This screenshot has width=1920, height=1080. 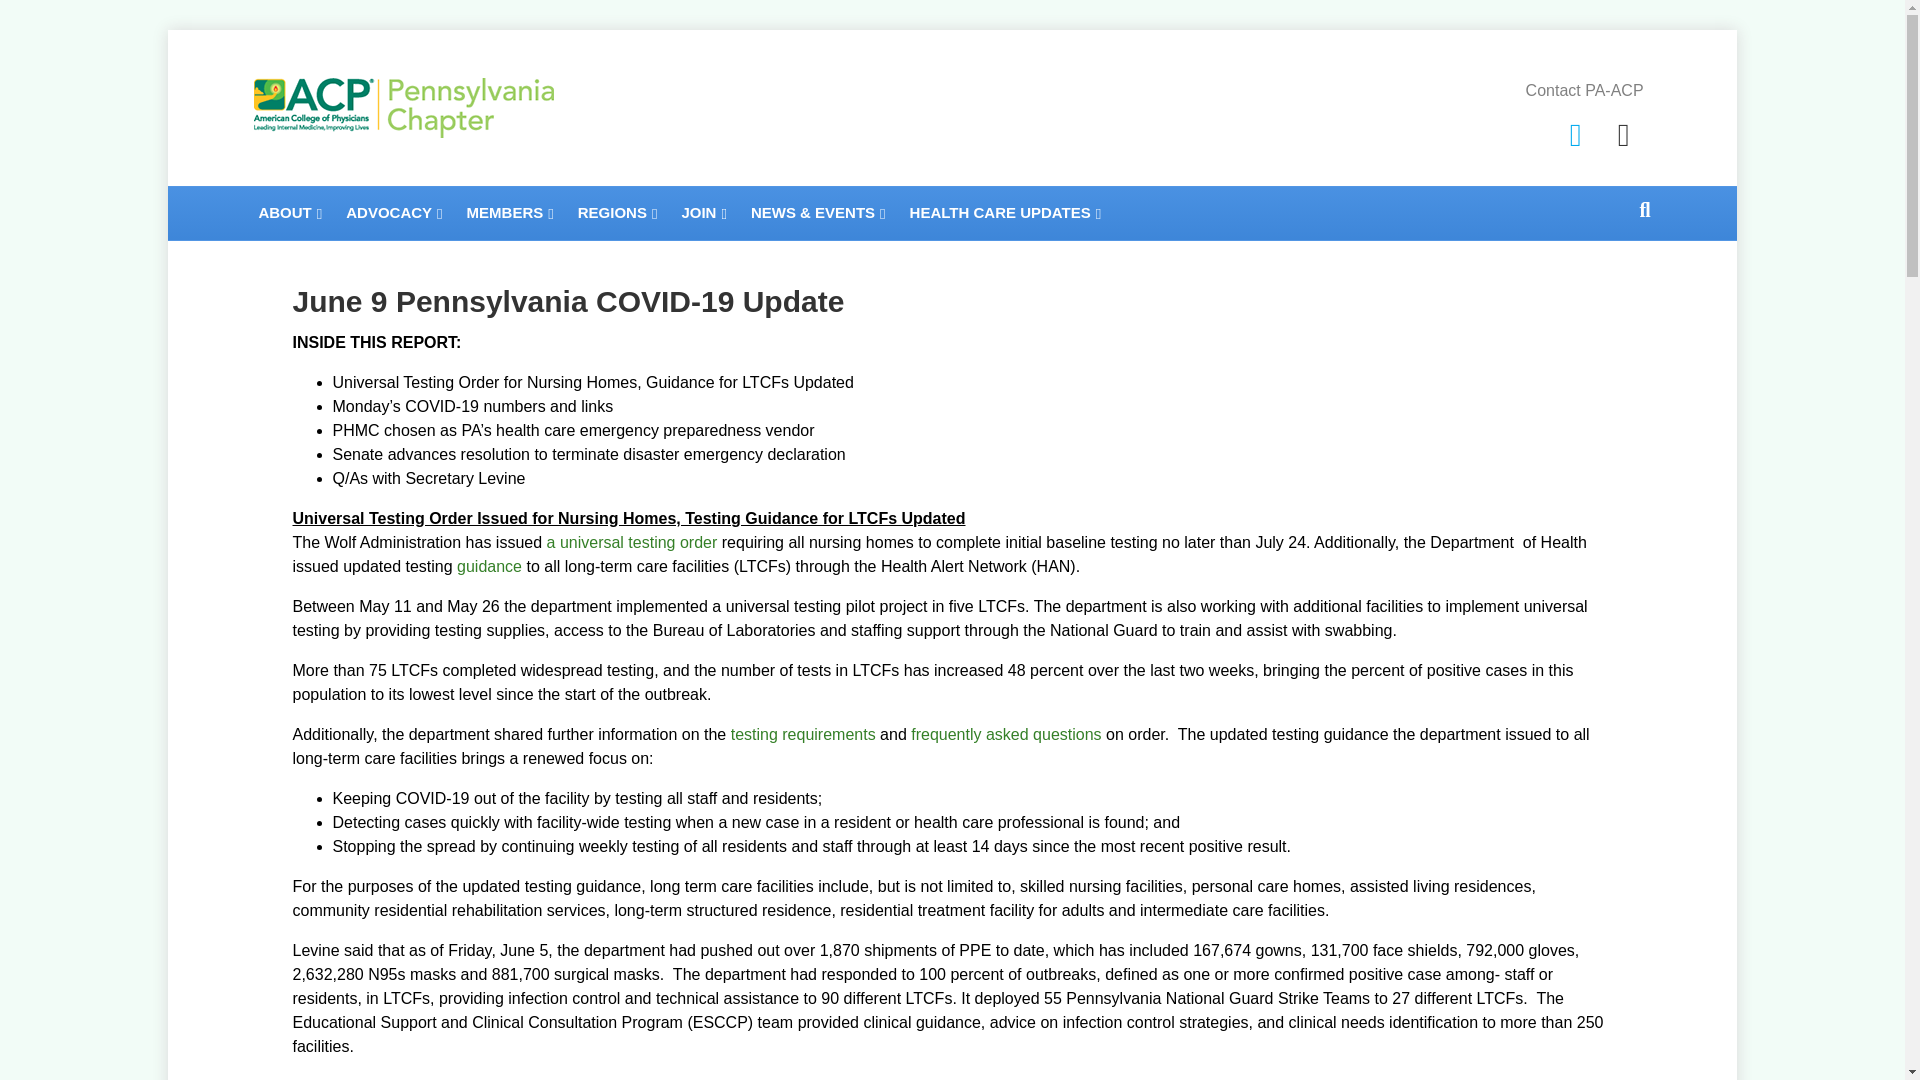 I want to click on ADVOCACY, so click(x=394, y=212).